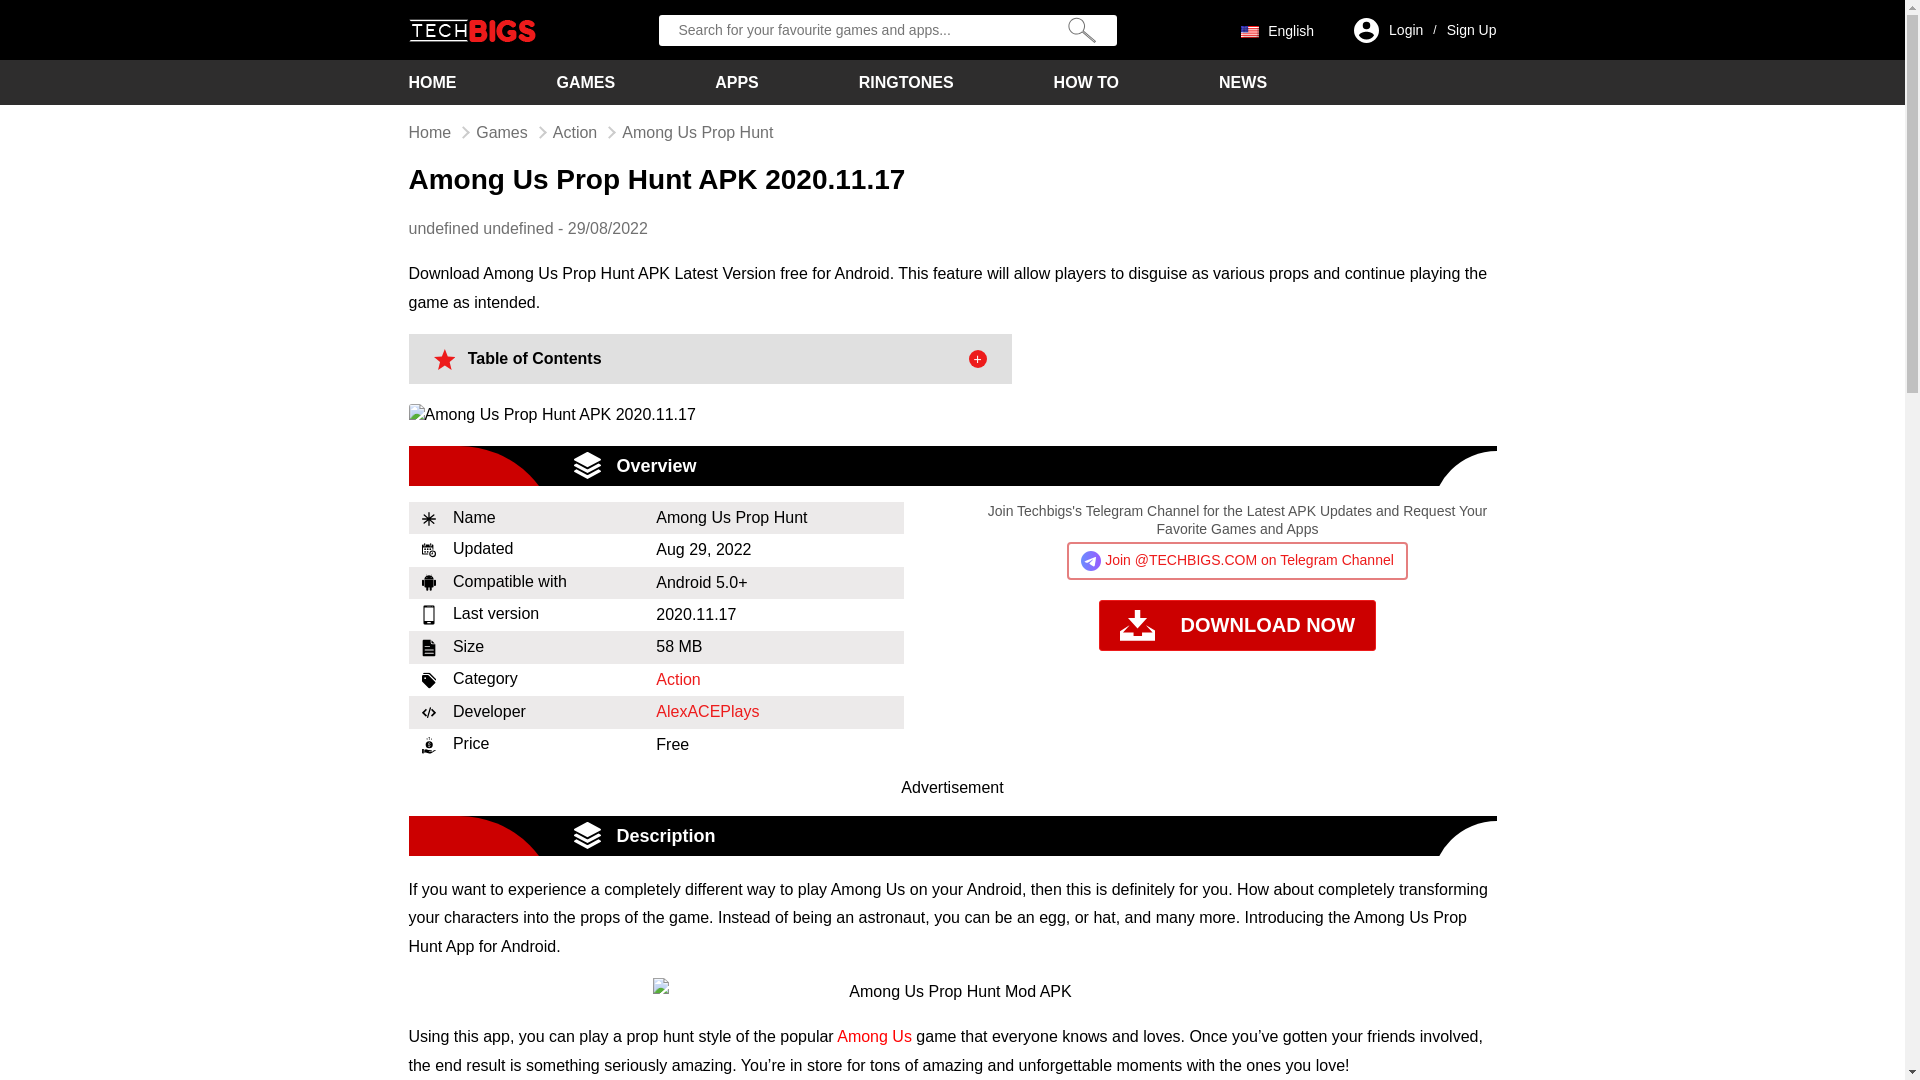 The height and width of the screenshot is (1080, 1920). Describe the element at coordinates (906, 82) in the screenshot. I see `Ringtones` at that location.